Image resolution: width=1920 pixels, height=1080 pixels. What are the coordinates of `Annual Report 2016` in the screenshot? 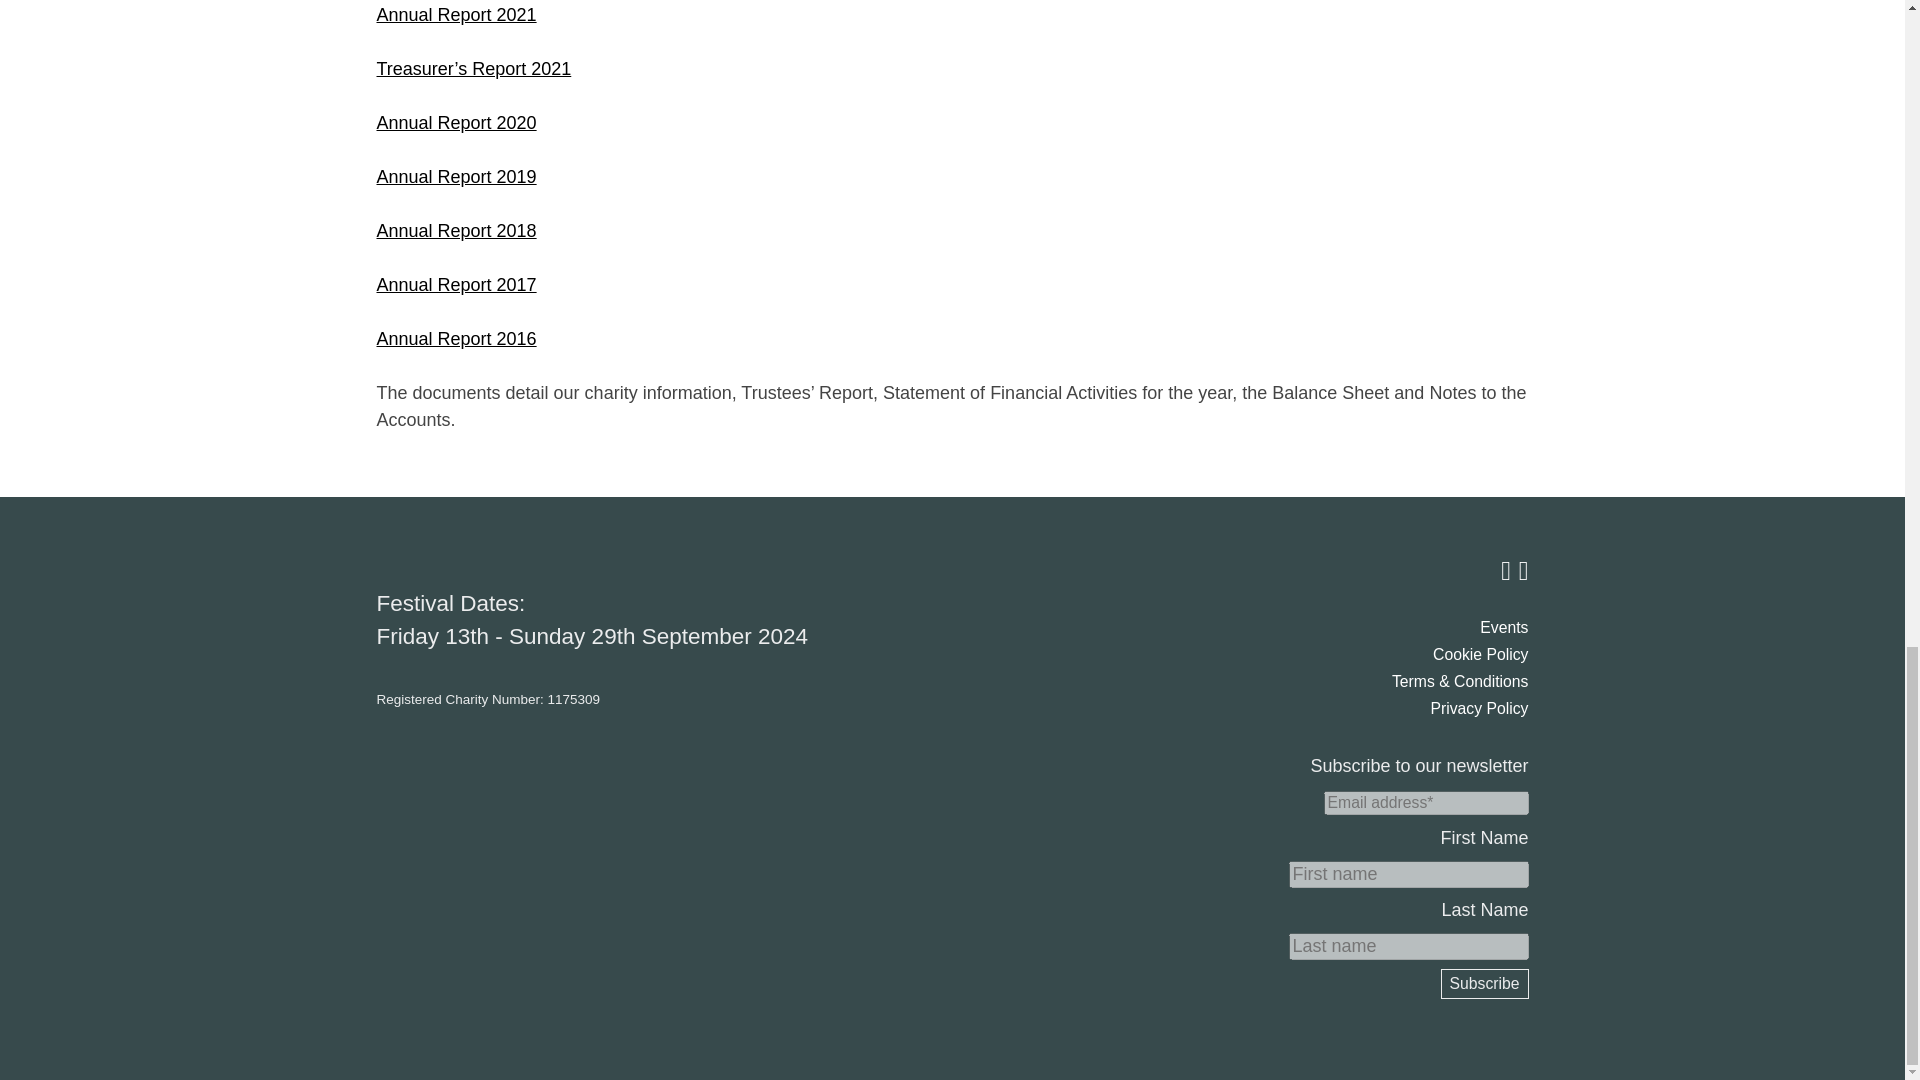 It's located at (456, 338).